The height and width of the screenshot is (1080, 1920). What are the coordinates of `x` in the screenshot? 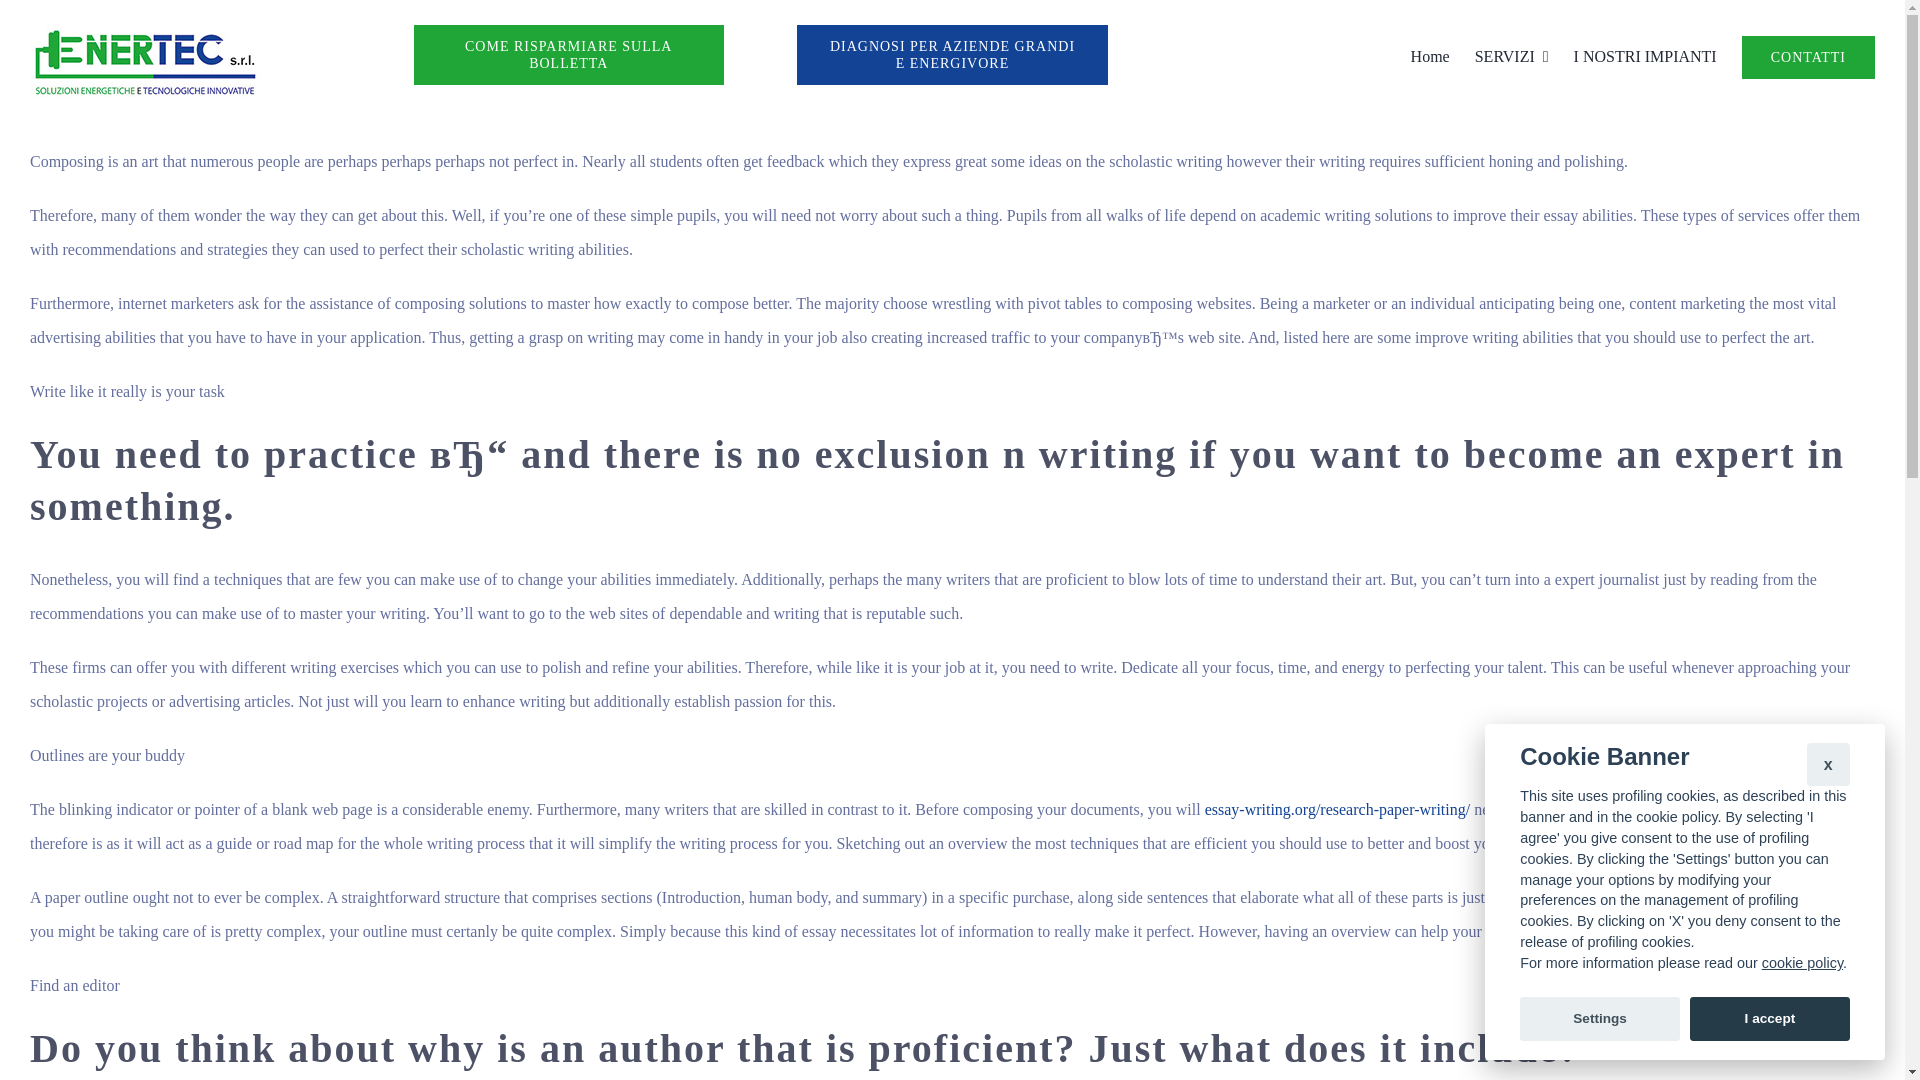 It's located at (1828, 764).